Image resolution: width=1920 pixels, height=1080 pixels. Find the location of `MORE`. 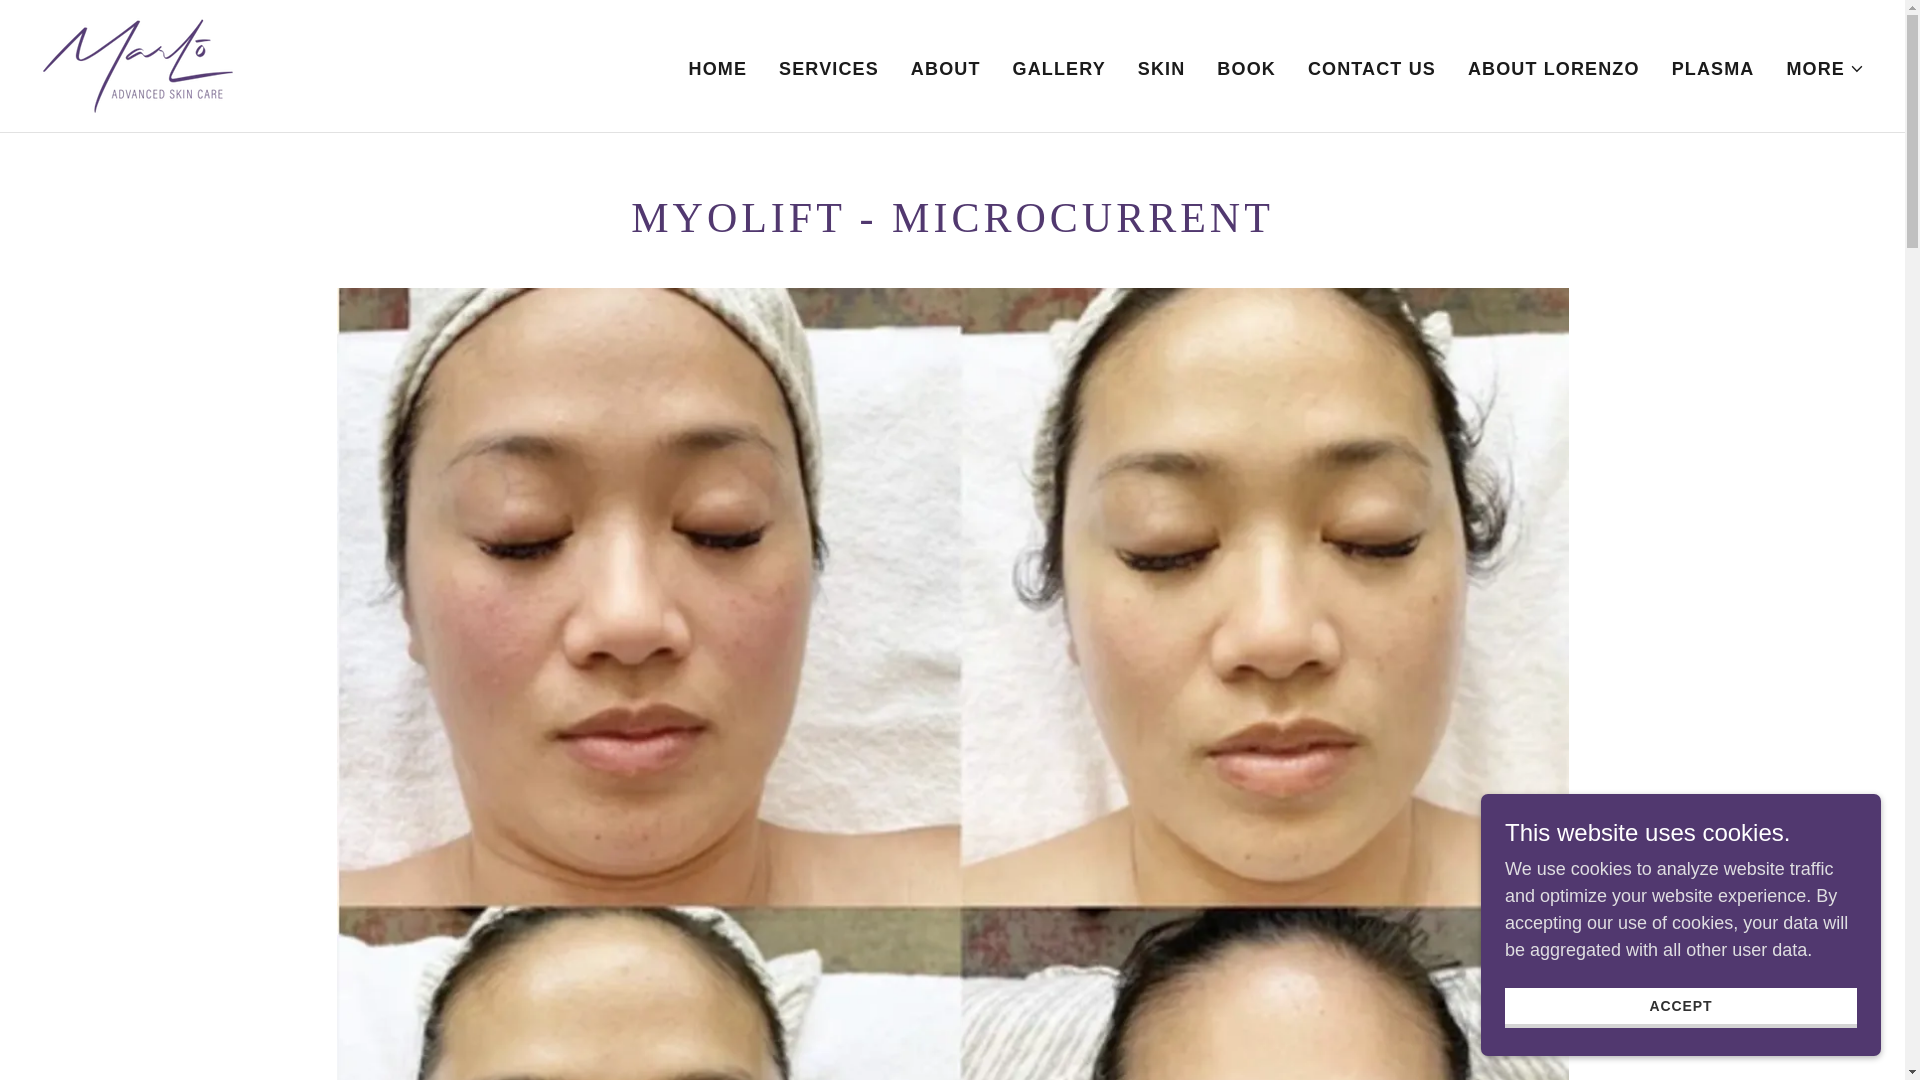

MORE is located at coordinates (1824, 68).